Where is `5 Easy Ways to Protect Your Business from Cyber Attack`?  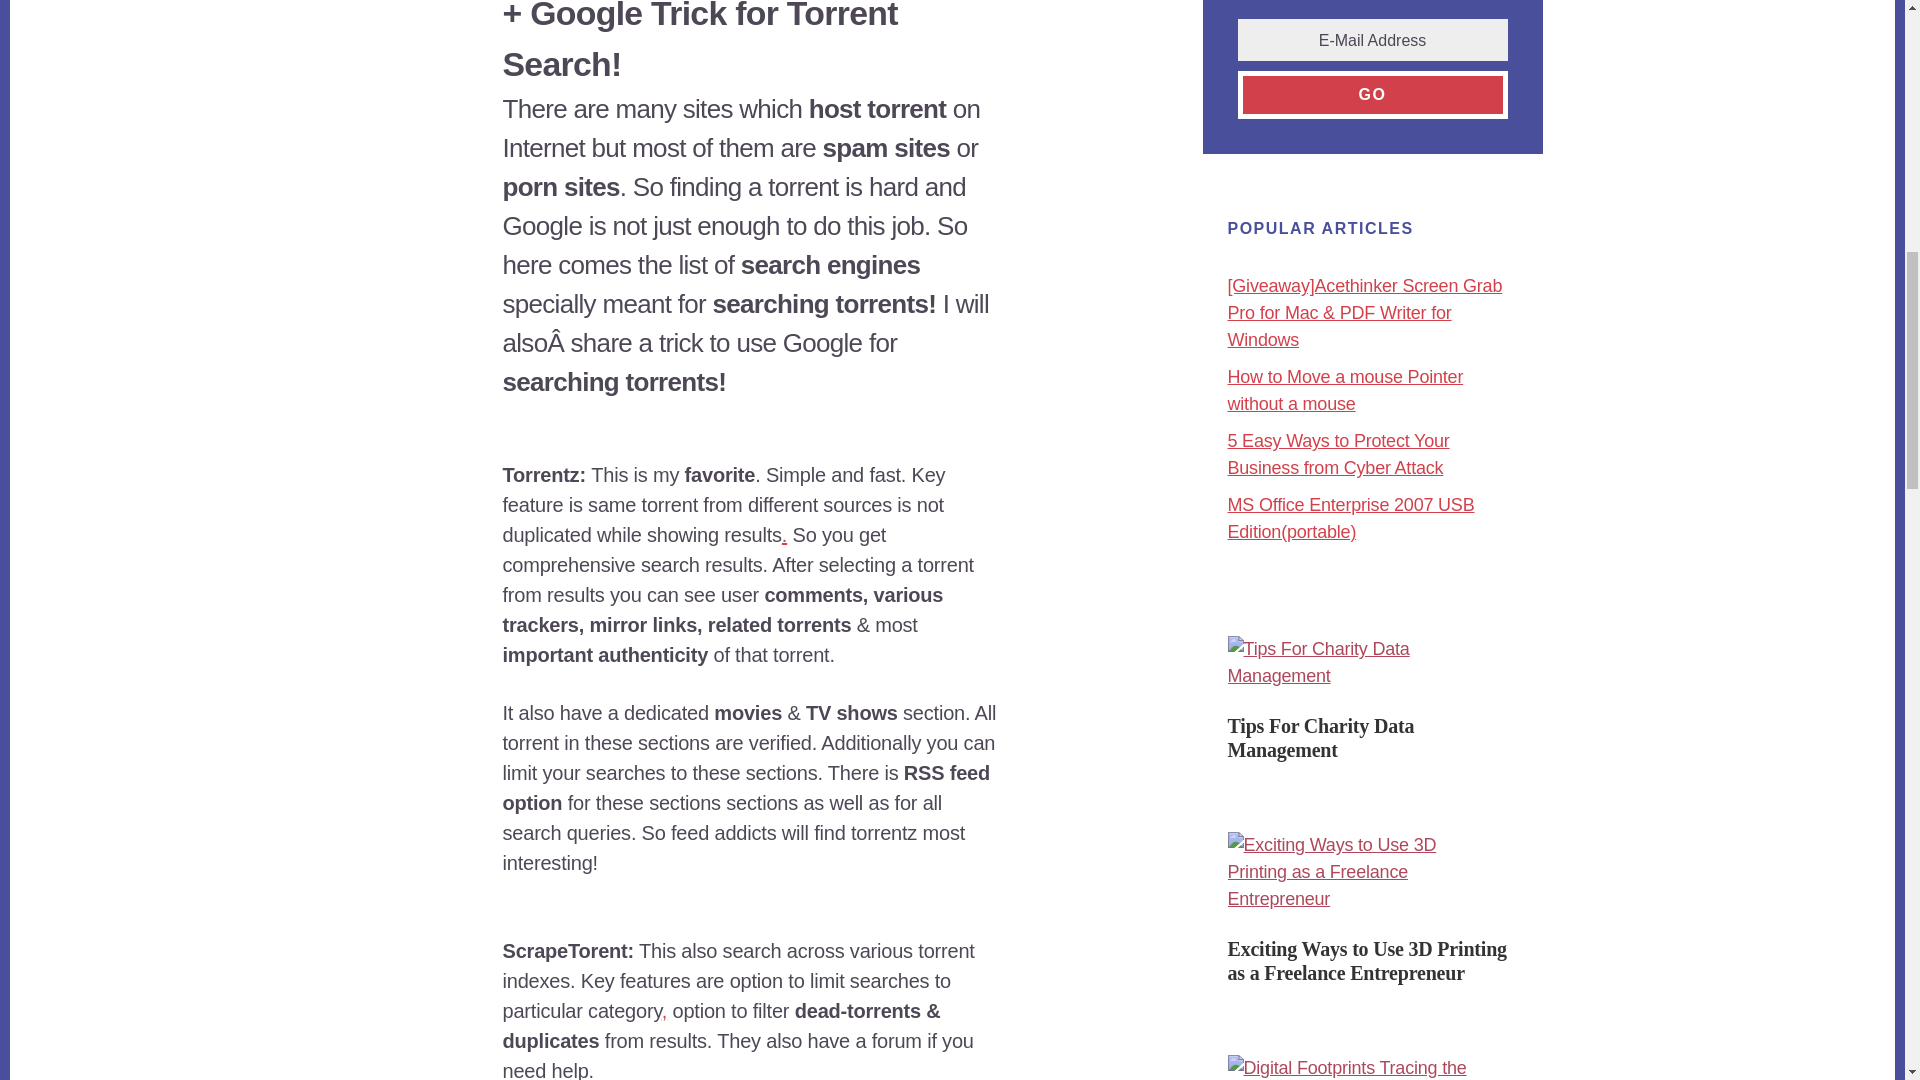 5 Easy Ways to Protect Your Business from Cyber Attack is located at coordinates (1338, 454).